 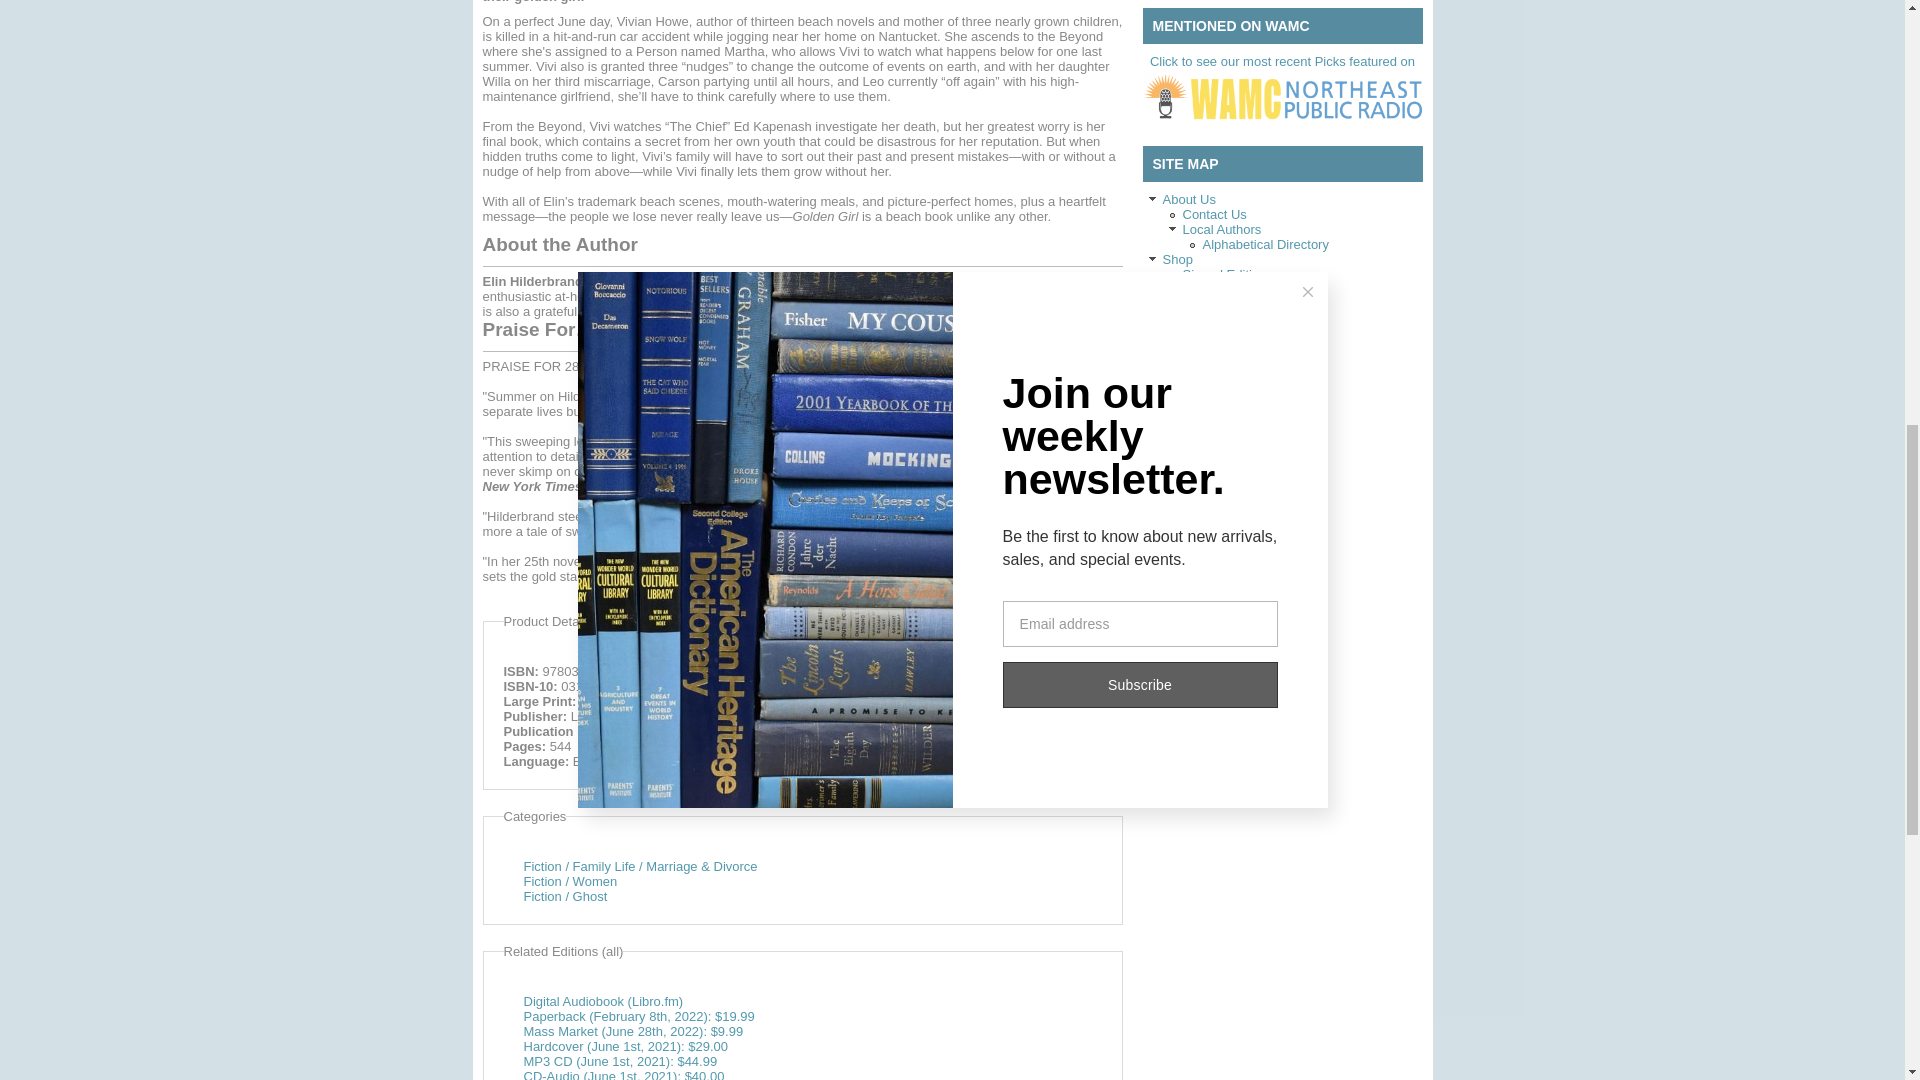 I want to click on Local Author Alphabetical Directory, so click(x=1264, y=244).